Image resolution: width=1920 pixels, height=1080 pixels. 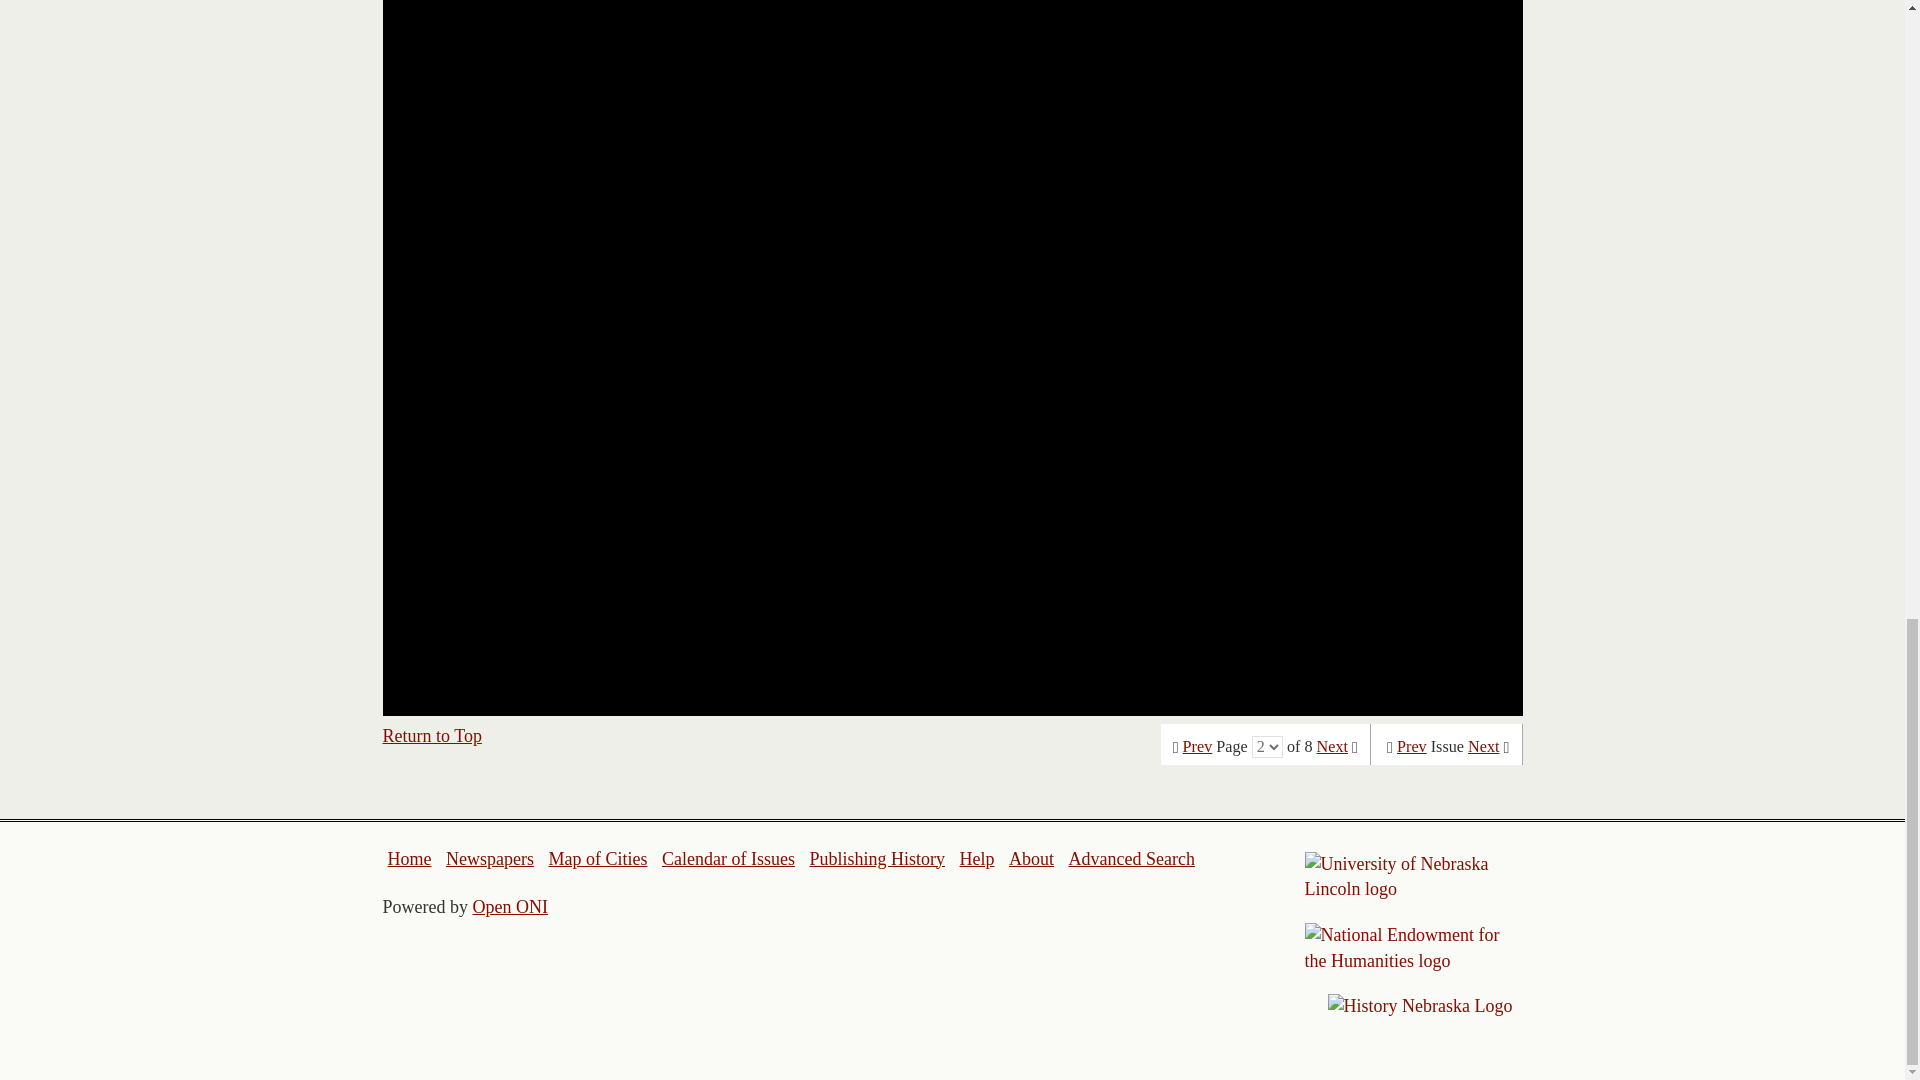 I want to click on Help, so click(x=976, y=858).